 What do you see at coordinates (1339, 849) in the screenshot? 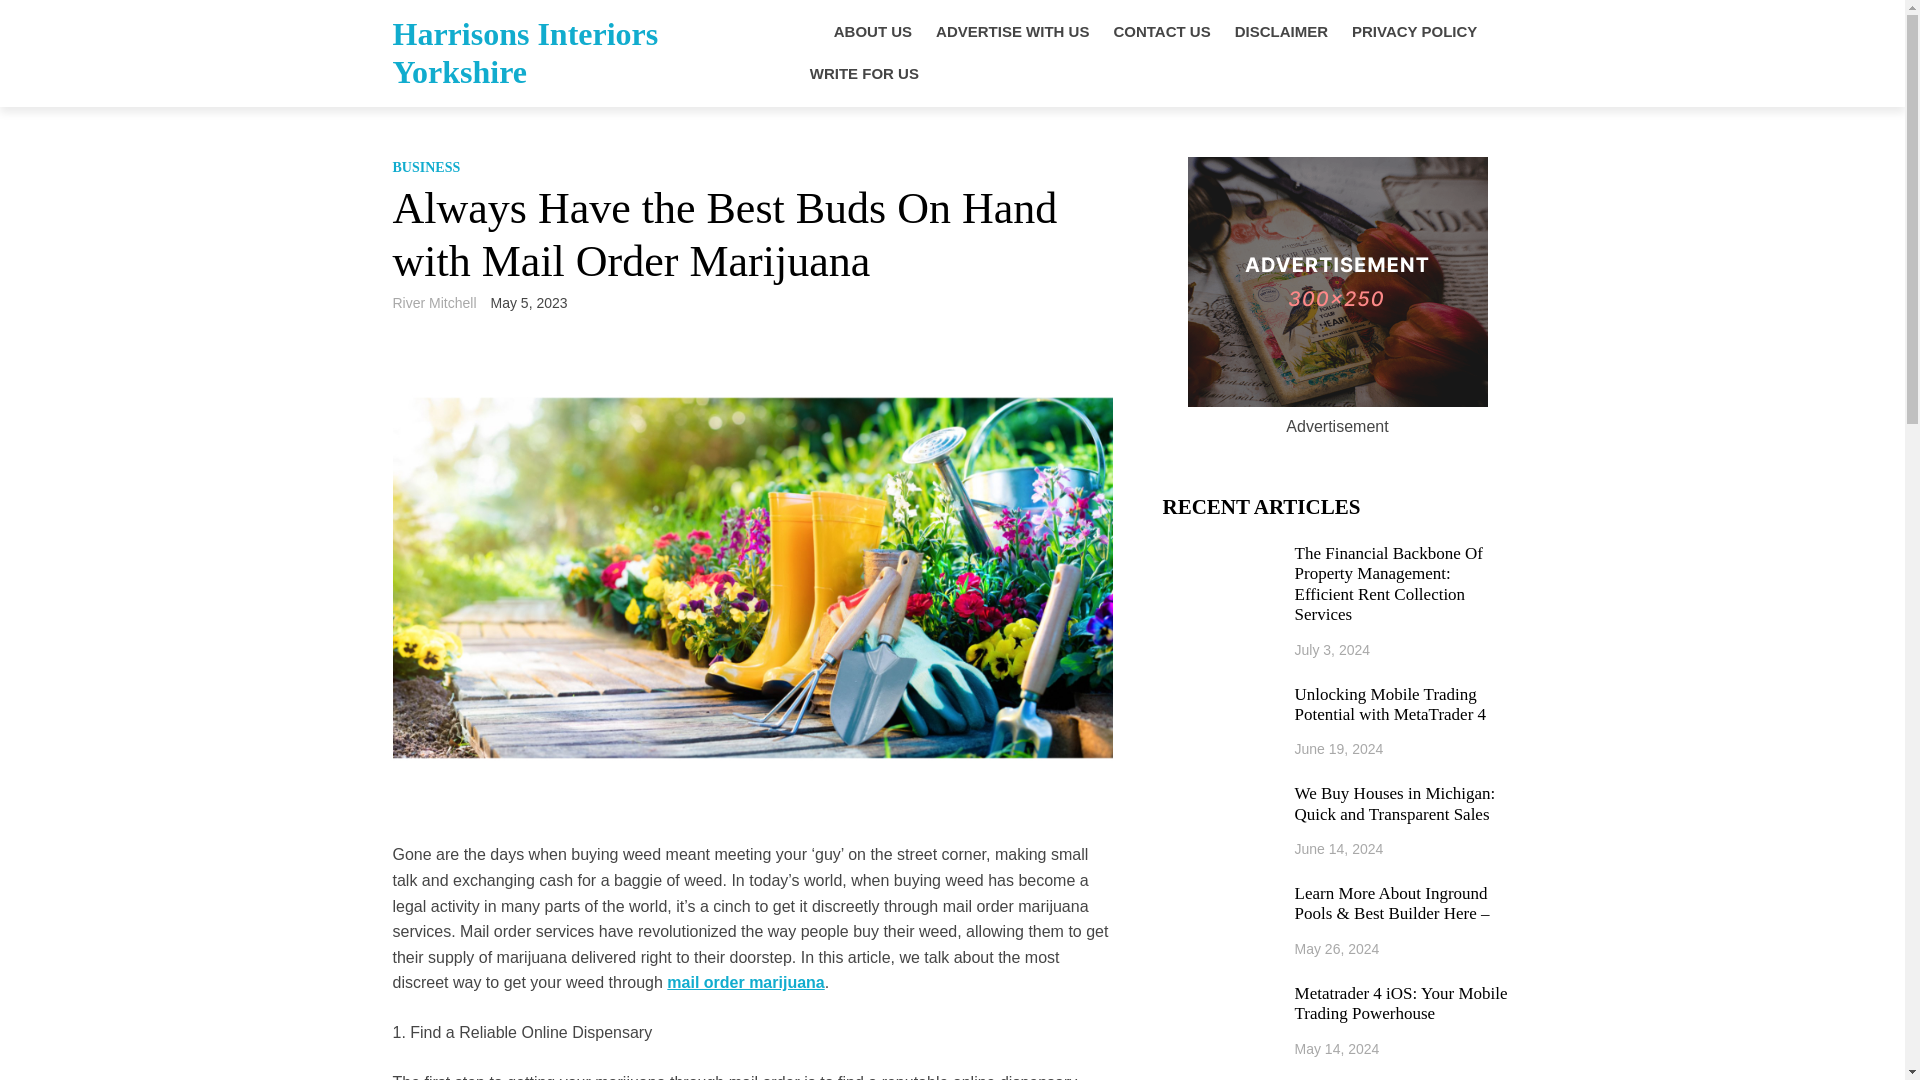
I see `June 14, 2024` at bounding box center [1339, 849].